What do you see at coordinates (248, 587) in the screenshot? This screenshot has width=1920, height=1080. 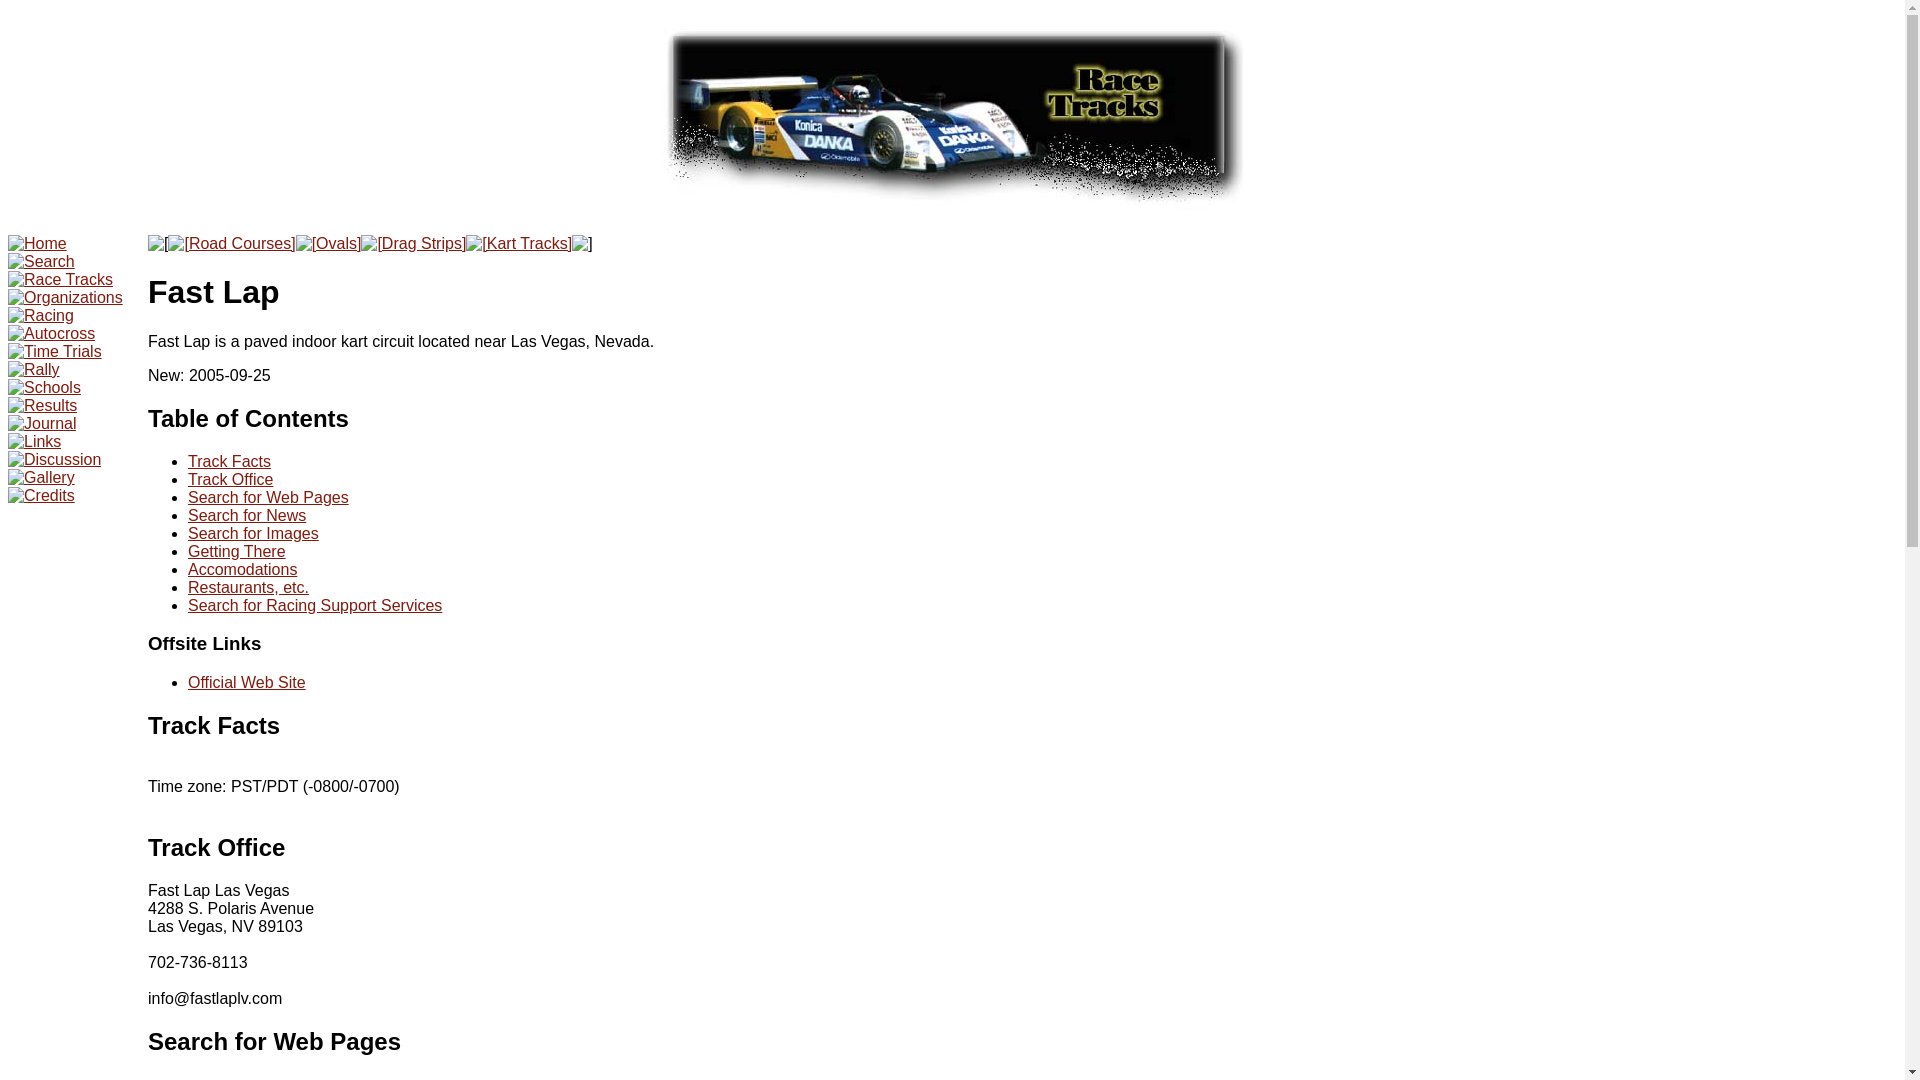 I see `Restaurants, etc.` at bounding box center [248, 587].